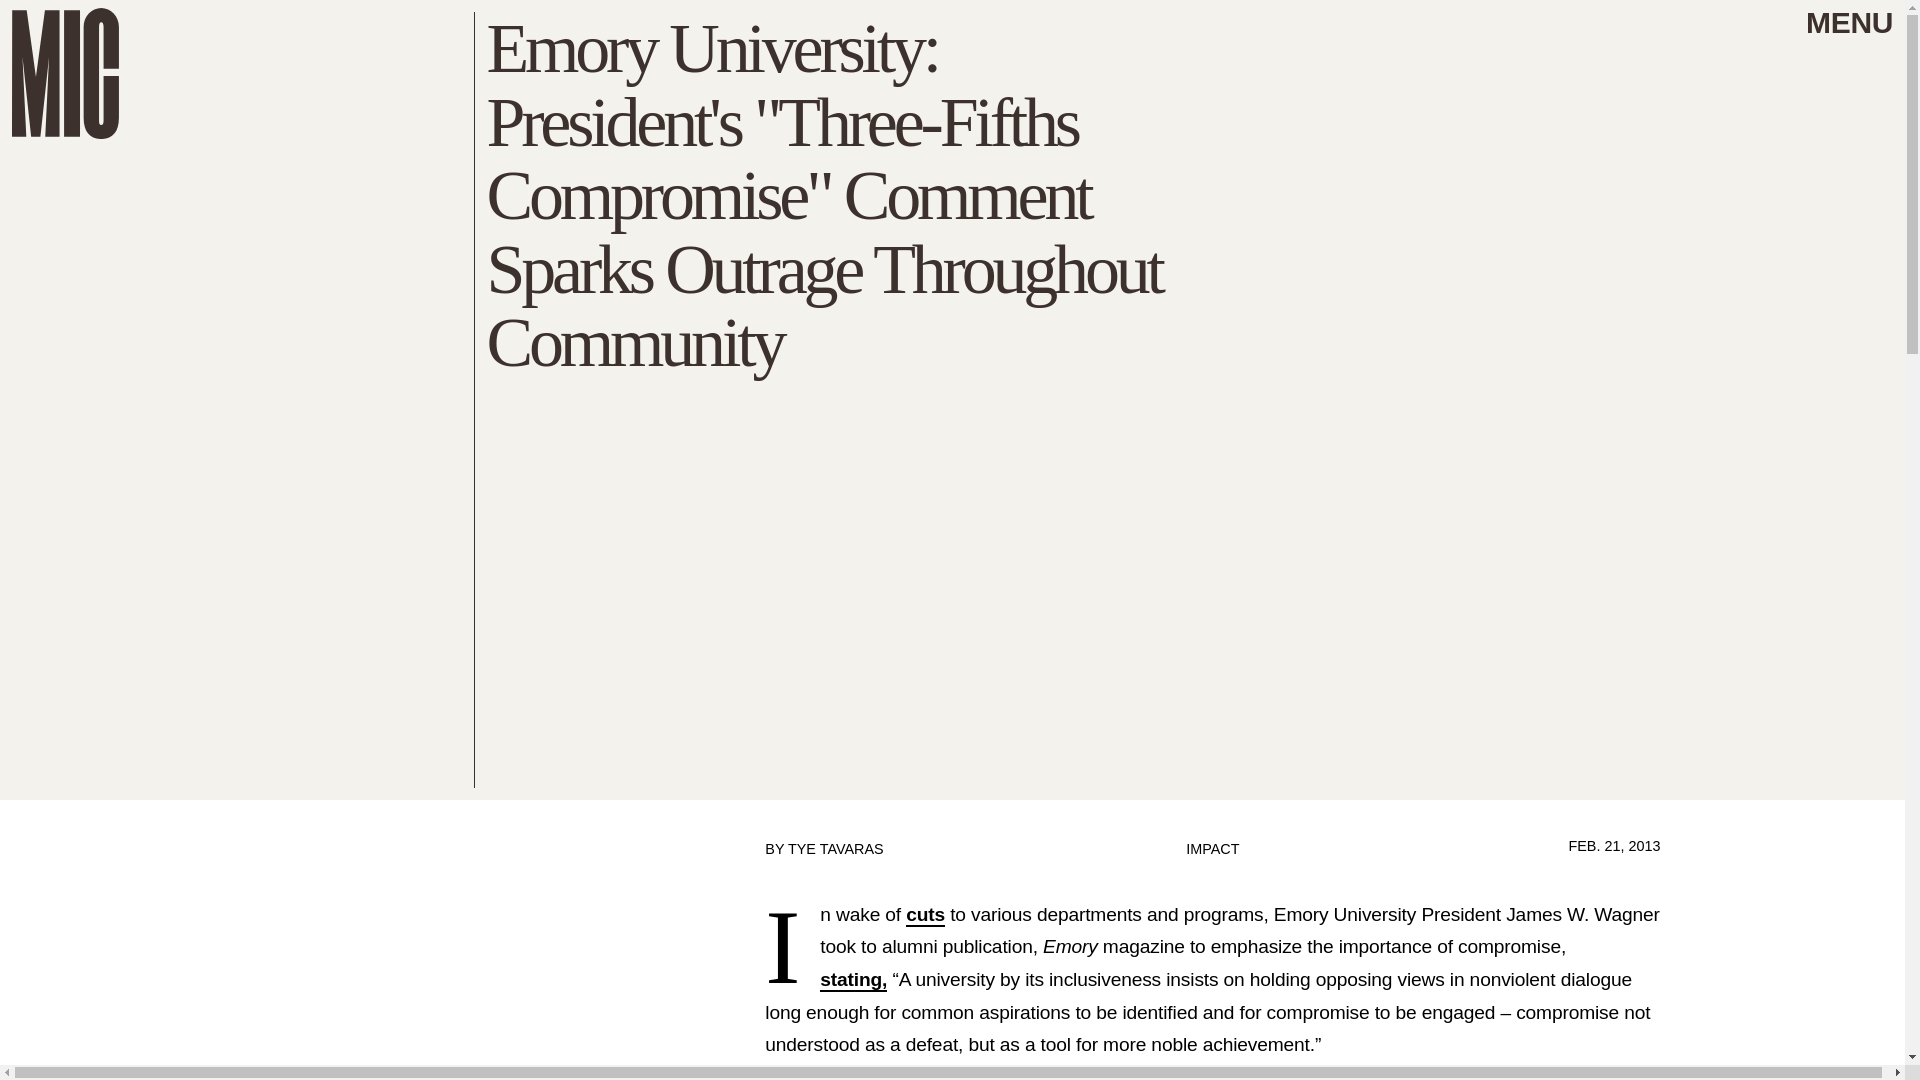 This screenshot has height=1080, width=1920. Describe the element at coordinates (835, 849) in the screenshot. I see `TYE TAVARAS` at that location.